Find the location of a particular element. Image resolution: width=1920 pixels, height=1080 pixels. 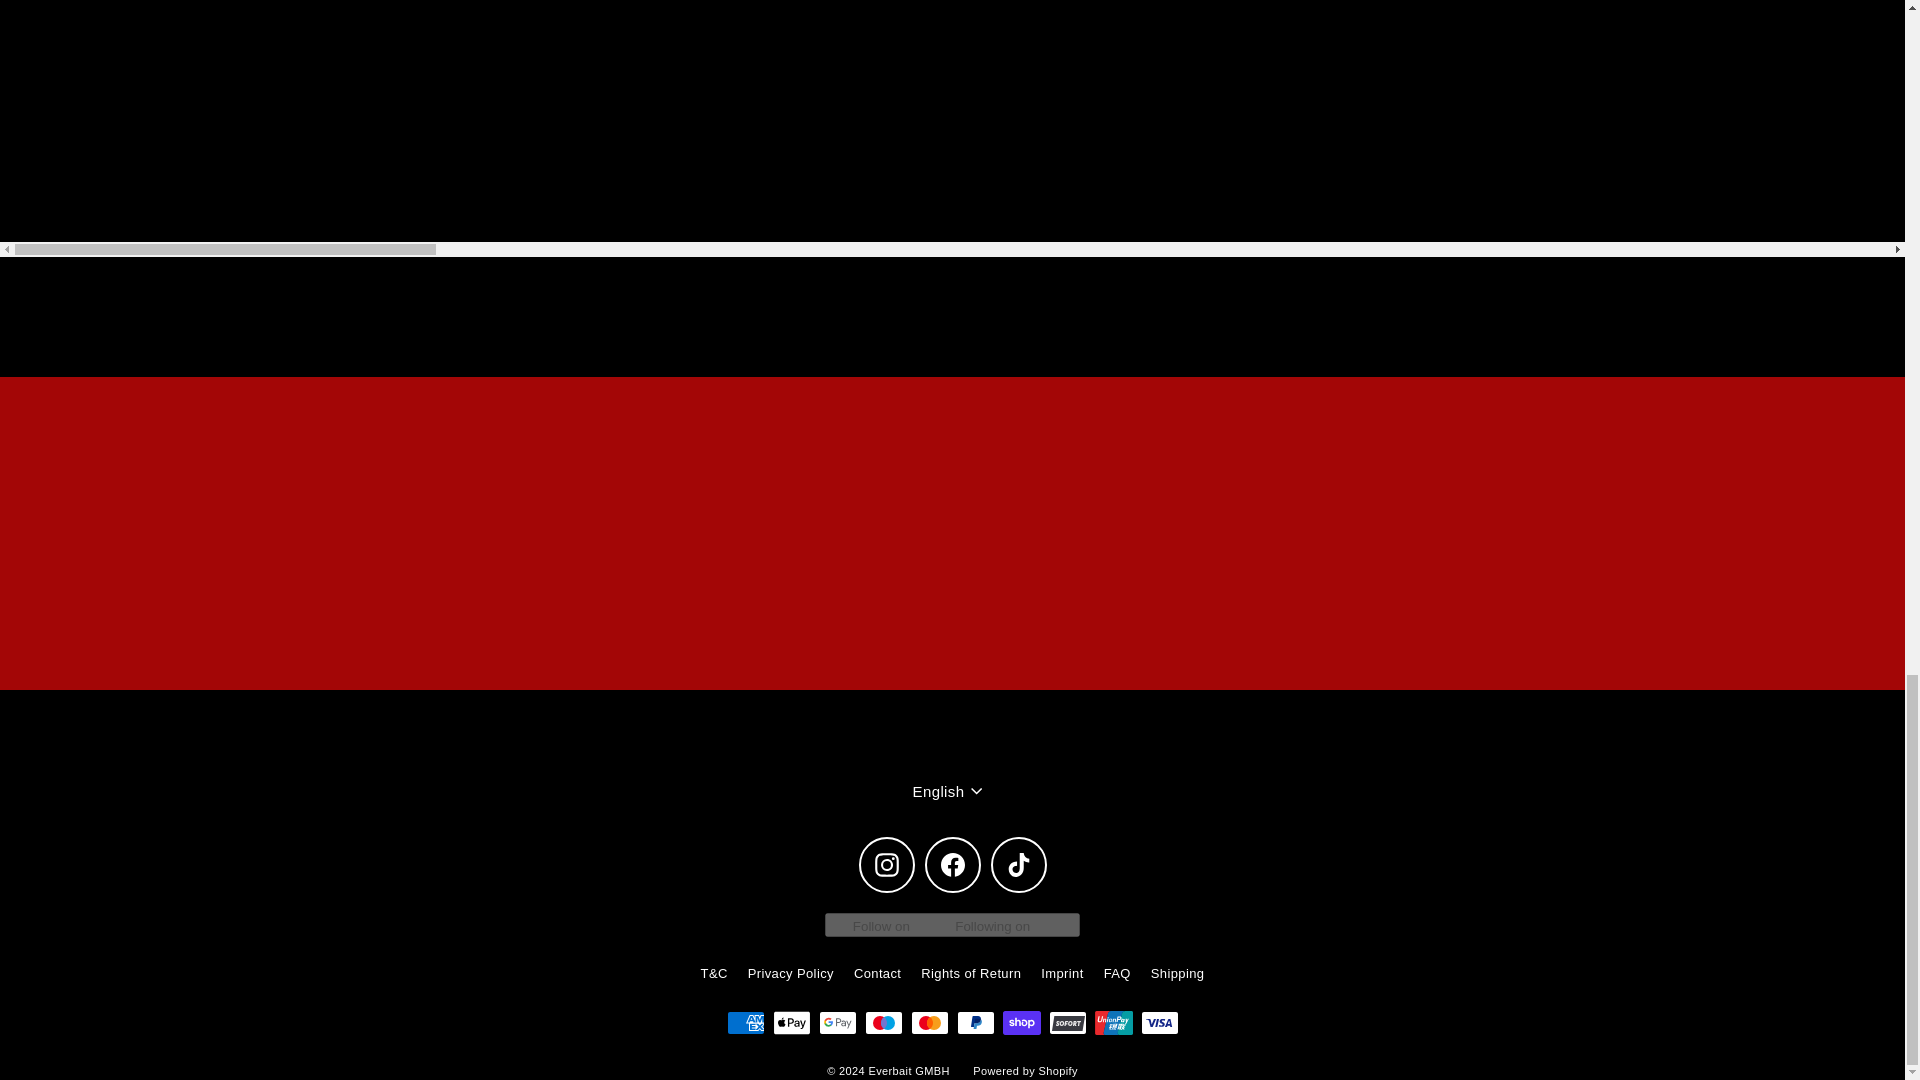

Everbait on TikTok is located at coordinates (1018, 865).